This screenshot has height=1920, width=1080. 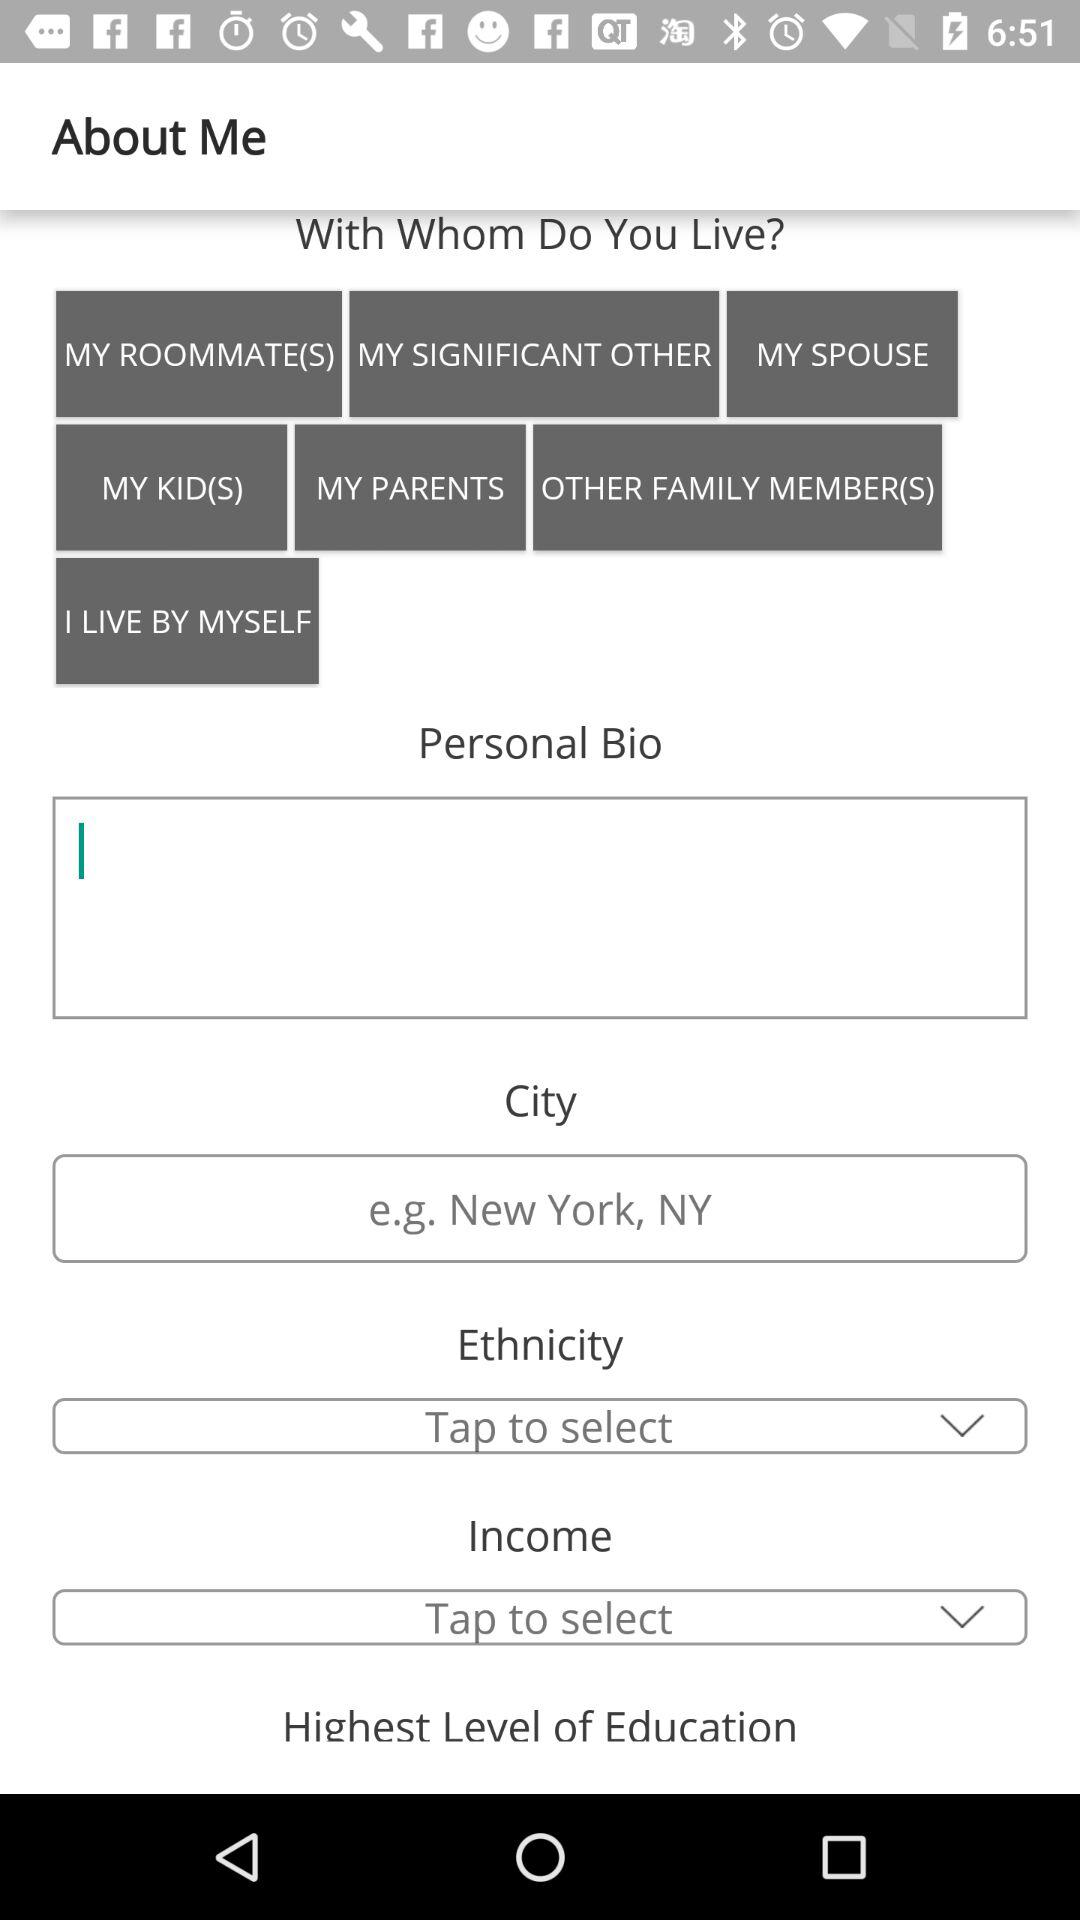 What do you see at coordinates (540, 908) in the screenshot?
I see `choose the icon below the personal bio item` at bounding box center [540, 908].